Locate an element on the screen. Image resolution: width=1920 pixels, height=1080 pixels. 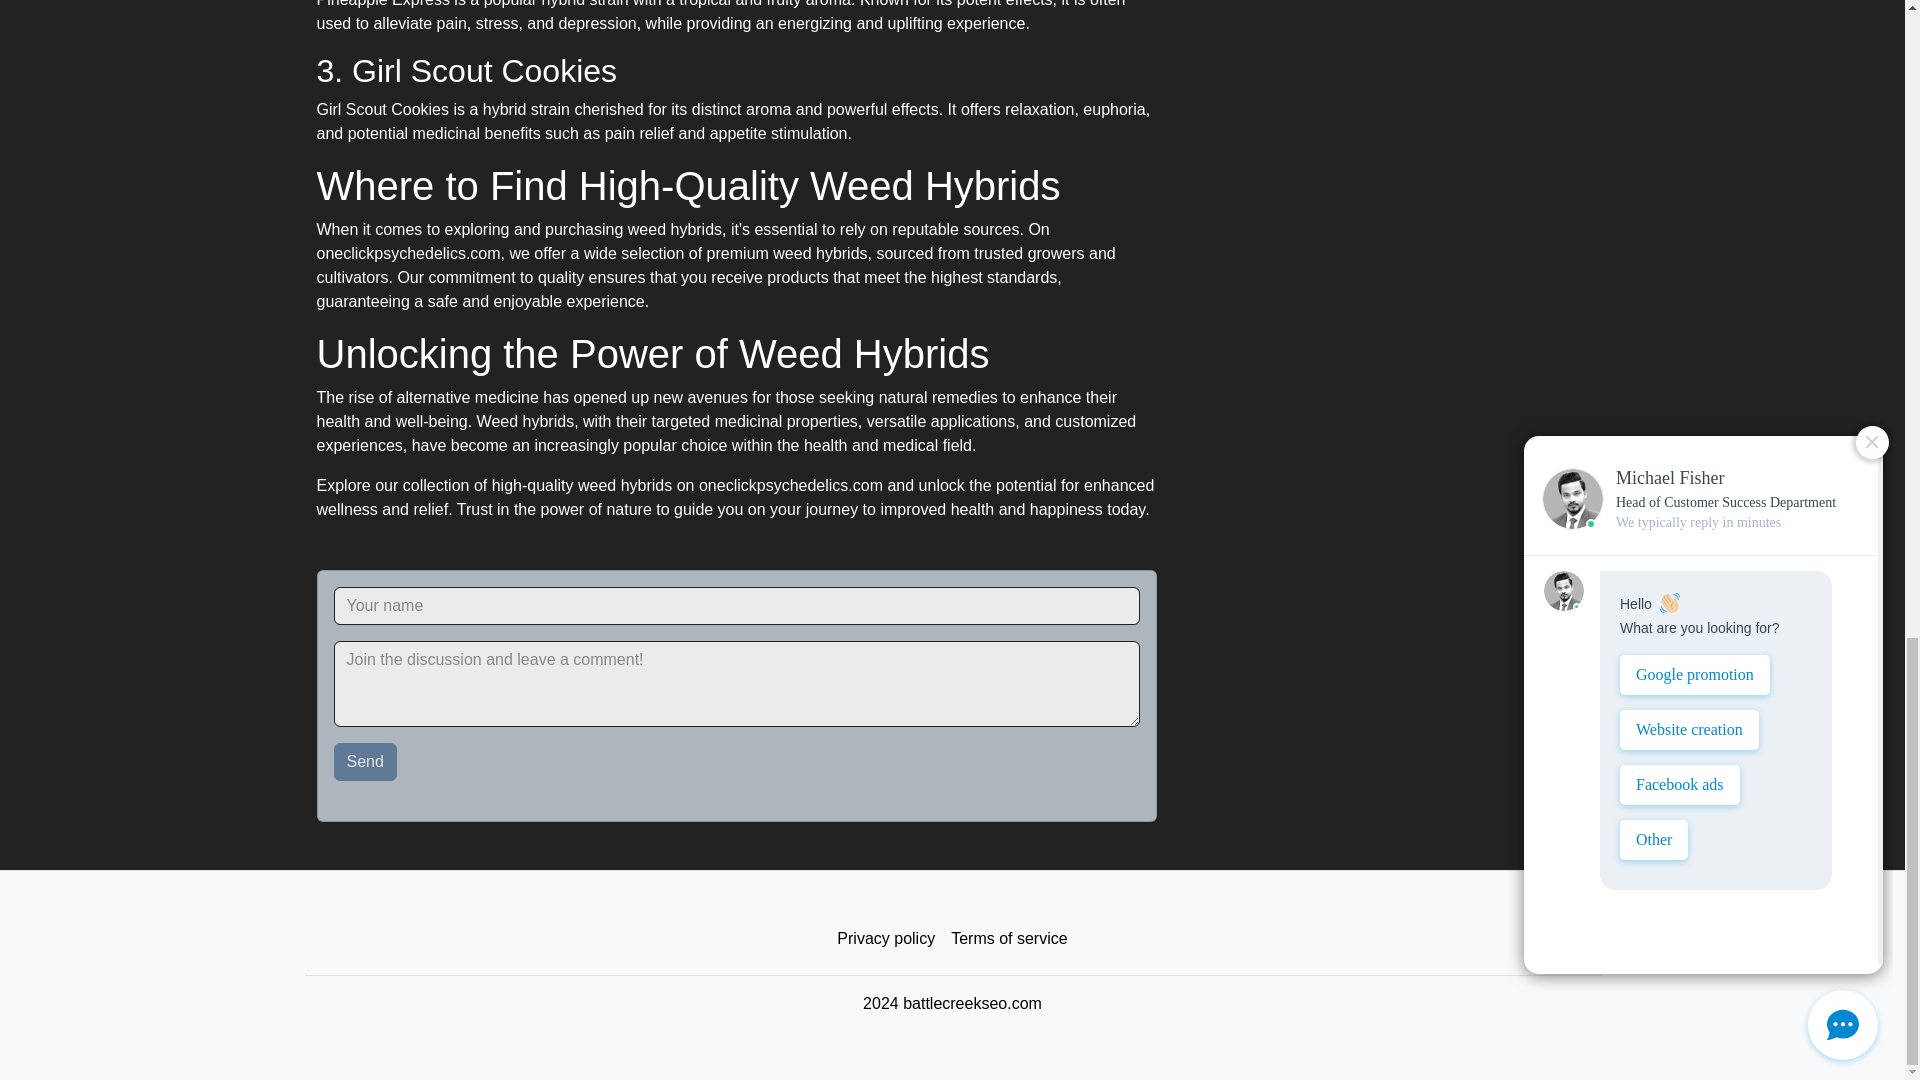
Send is located at coordinates (366, 762).